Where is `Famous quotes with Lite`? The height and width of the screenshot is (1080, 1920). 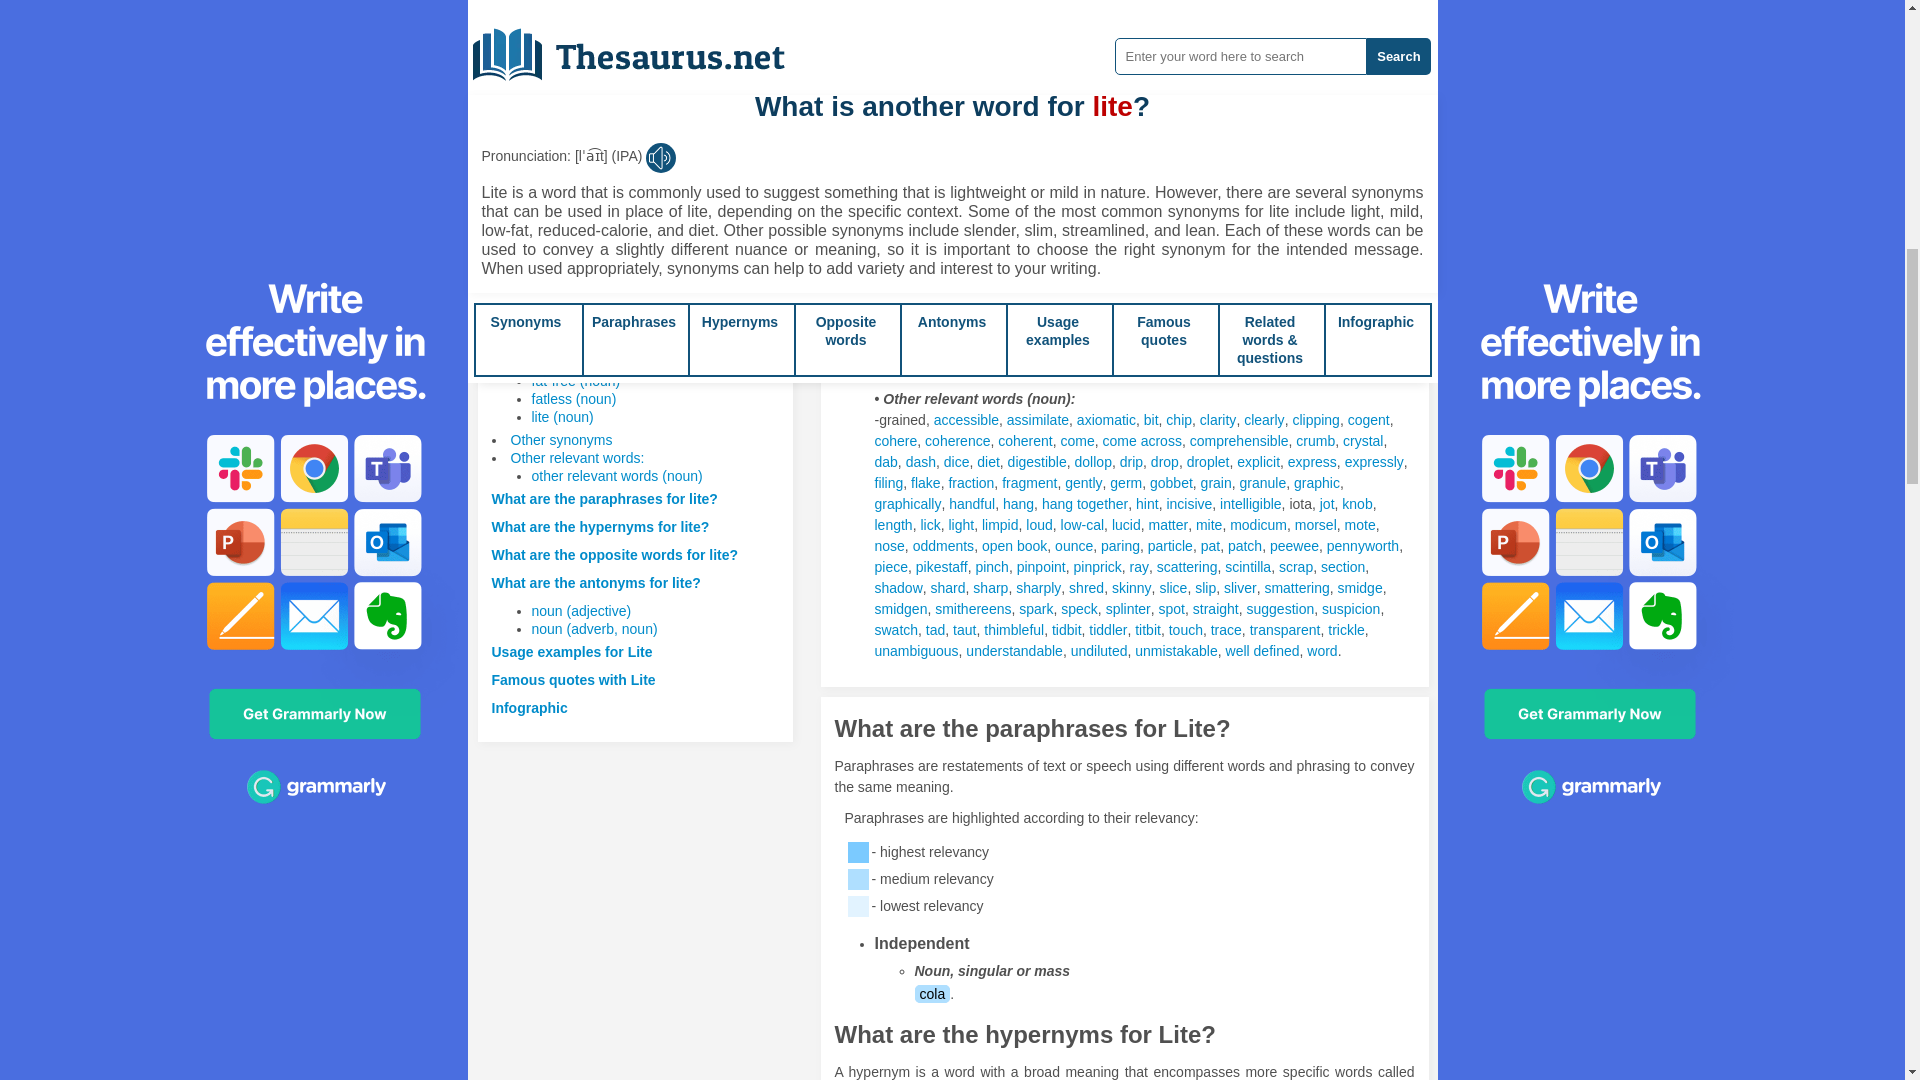
Famous quotes with Lite is located at coordinates (574, 679).